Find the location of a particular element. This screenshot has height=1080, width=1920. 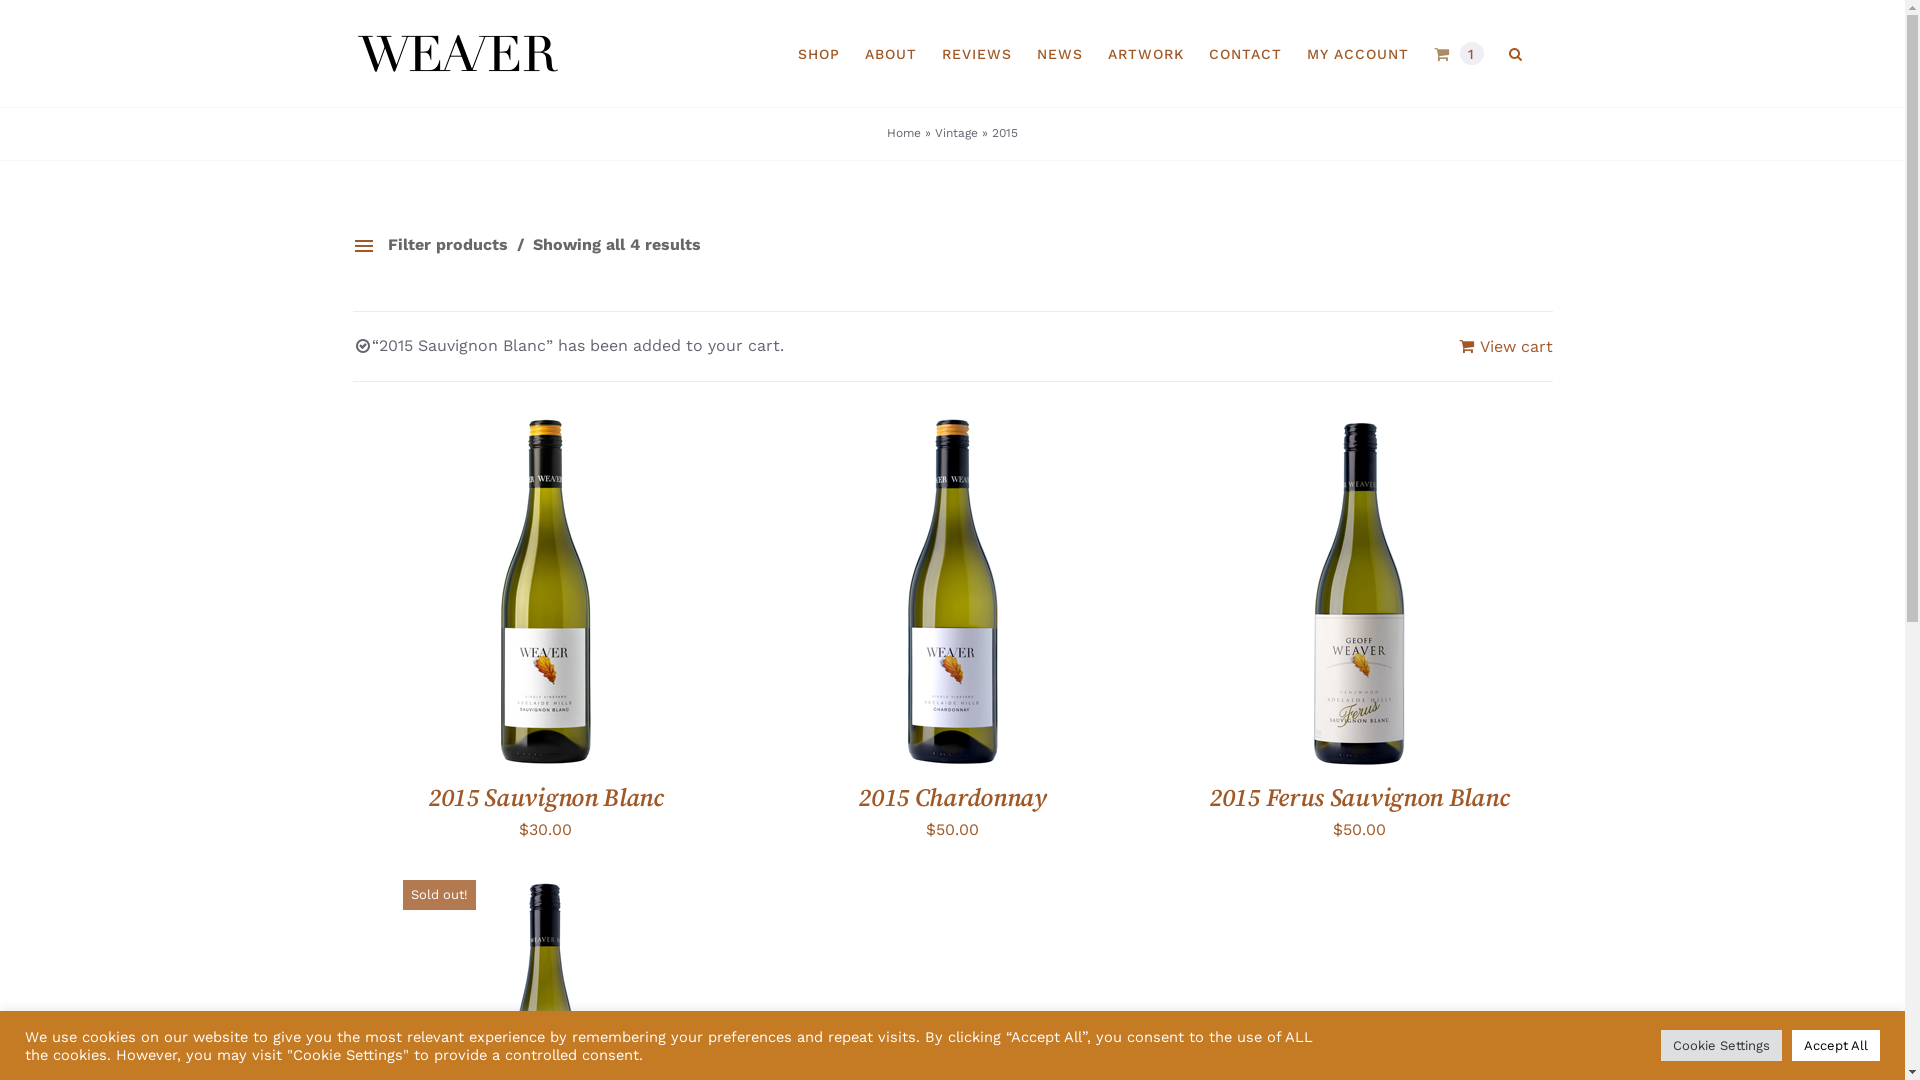

2015 Sauvignon Blanc is located at coordinates (546, 798).